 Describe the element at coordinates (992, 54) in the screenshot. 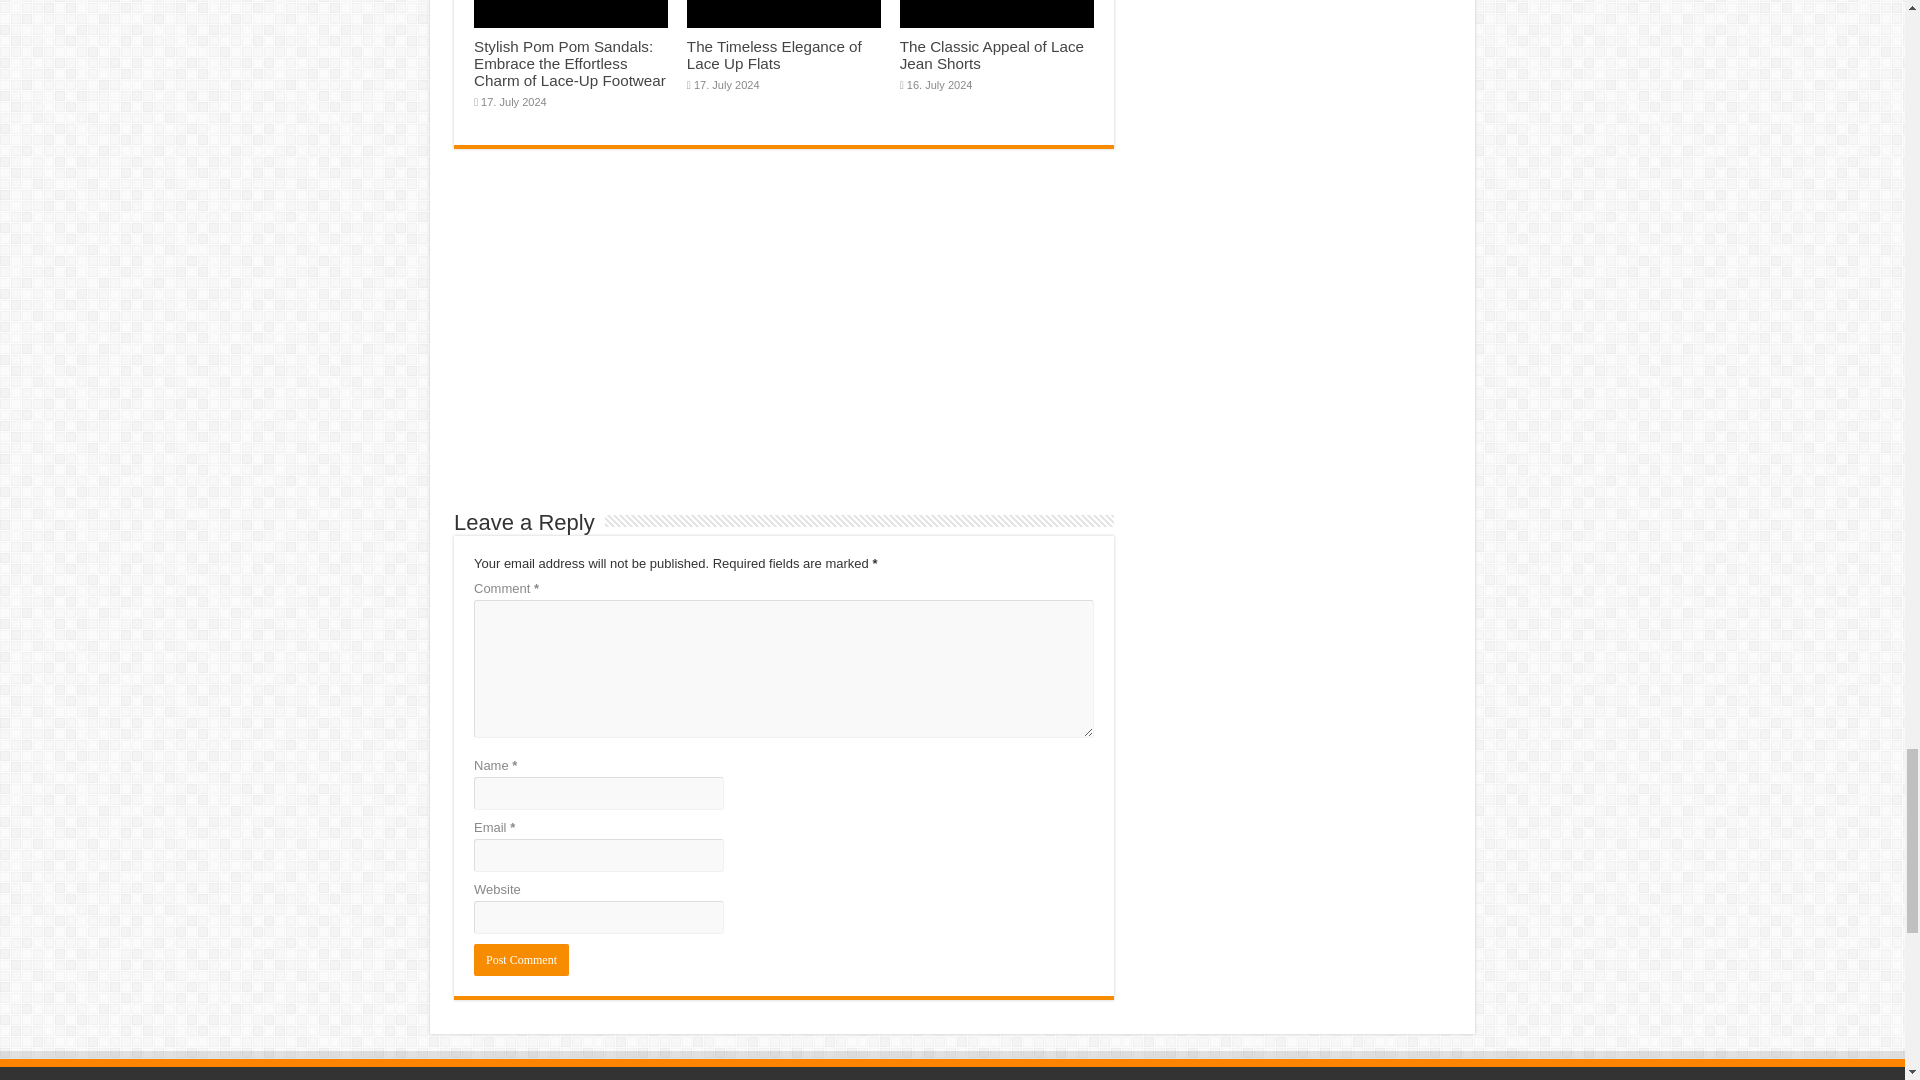

I see `The Classic Appeal of Lace Jean Shorts` at that location.